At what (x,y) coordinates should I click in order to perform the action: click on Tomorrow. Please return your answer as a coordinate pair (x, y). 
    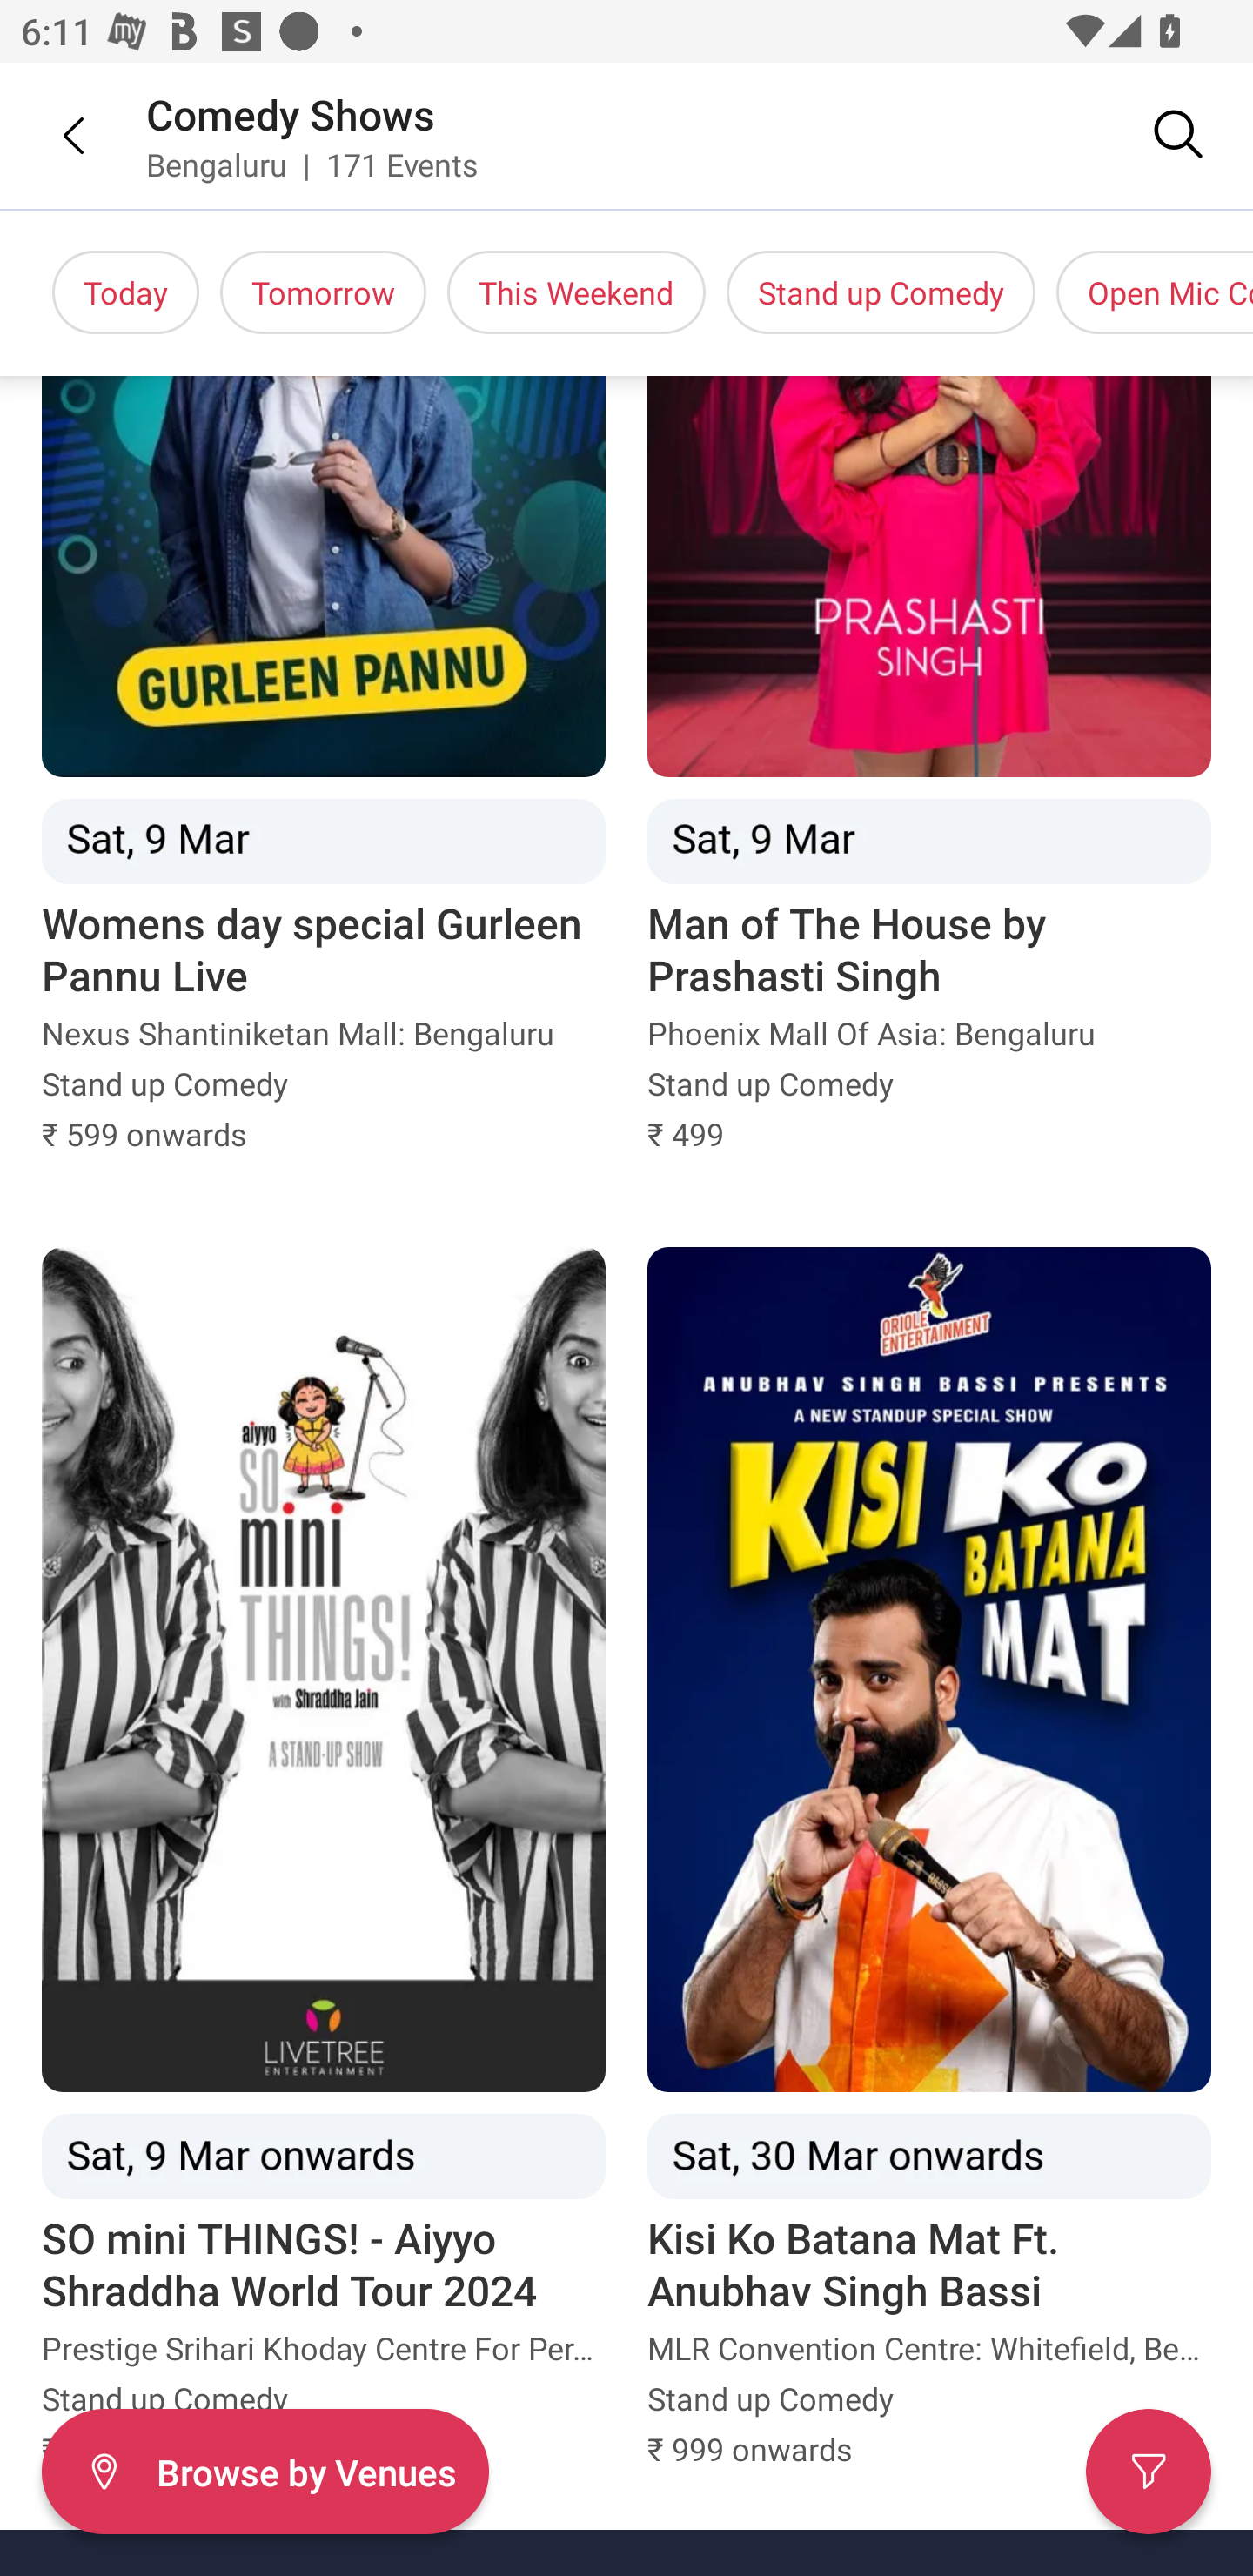
    Looking at the image, I should click on (323, 292).